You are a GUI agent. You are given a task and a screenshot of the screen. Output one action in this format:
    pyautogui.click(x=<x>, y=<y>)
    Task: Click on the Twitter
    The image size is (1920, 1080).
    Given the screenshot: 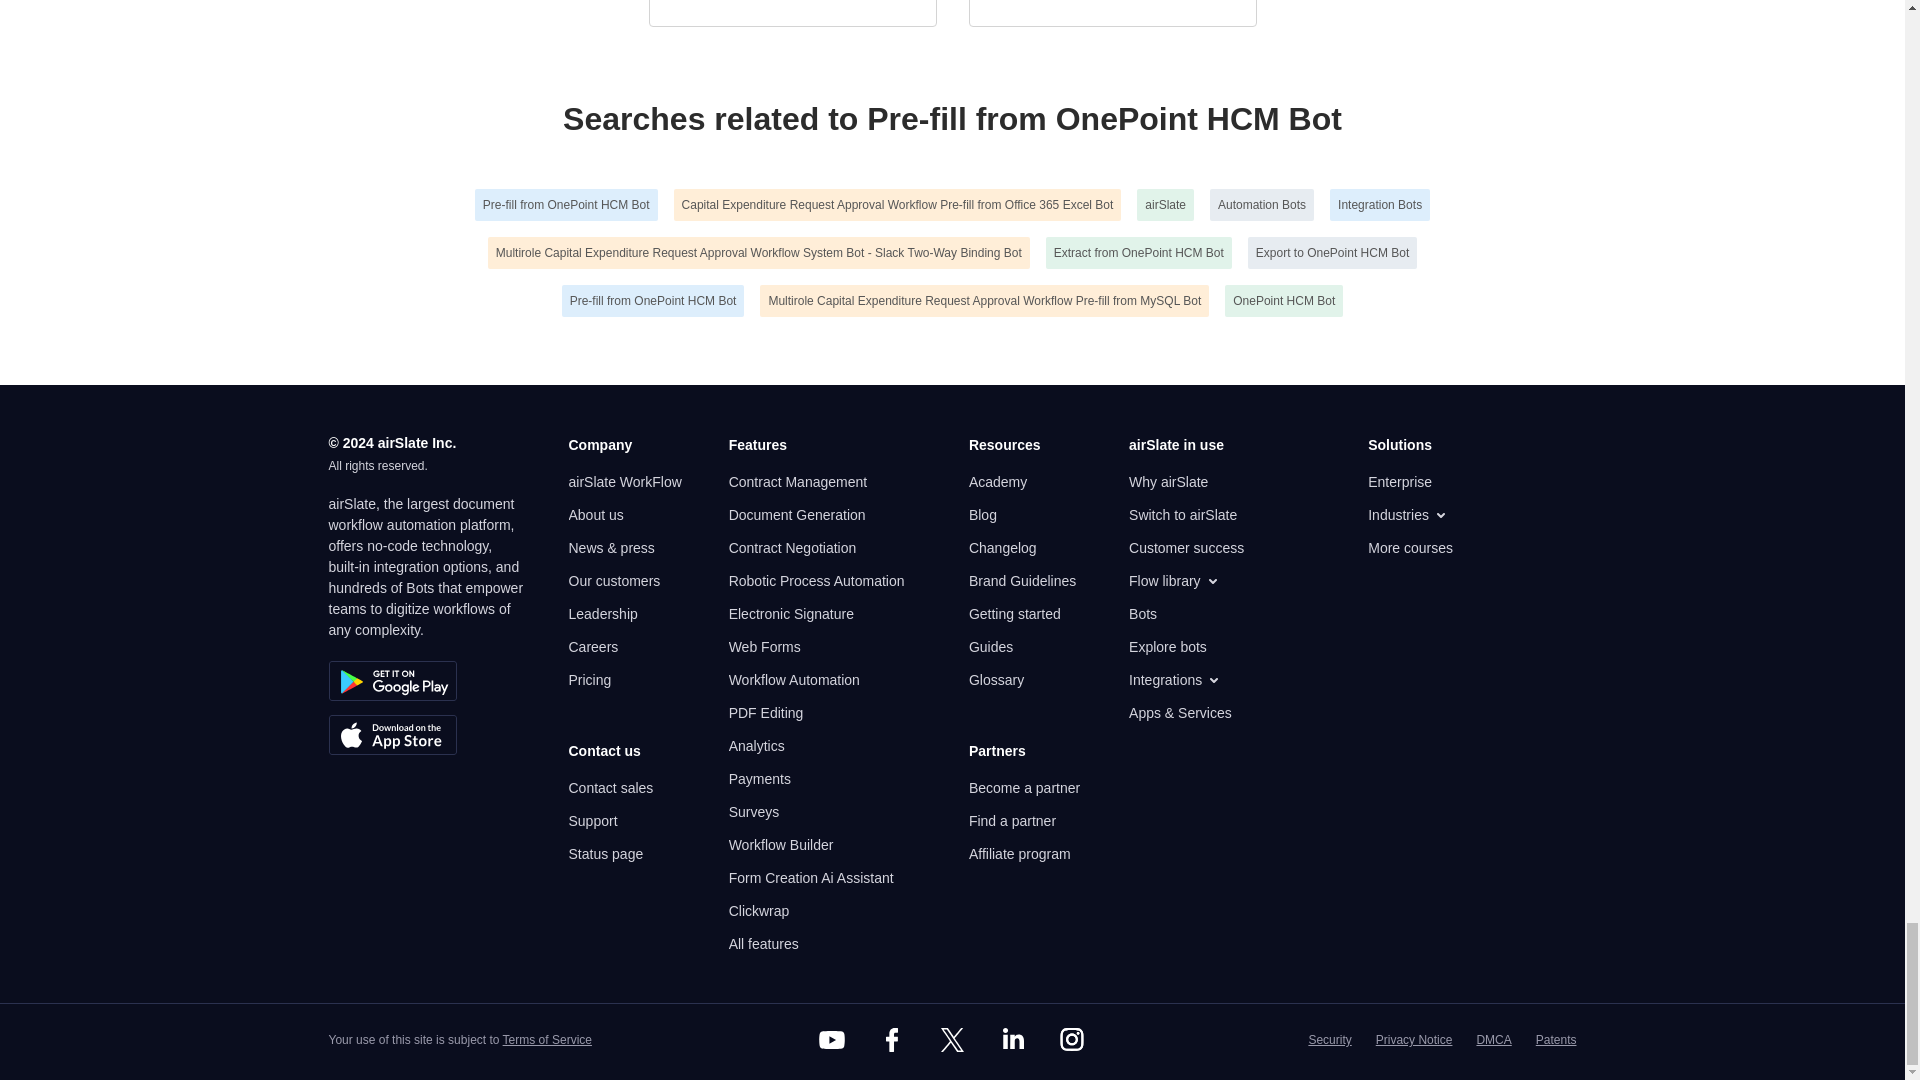 What is the action you would take?
    pyautogui.click(x=951, y=1040)
    